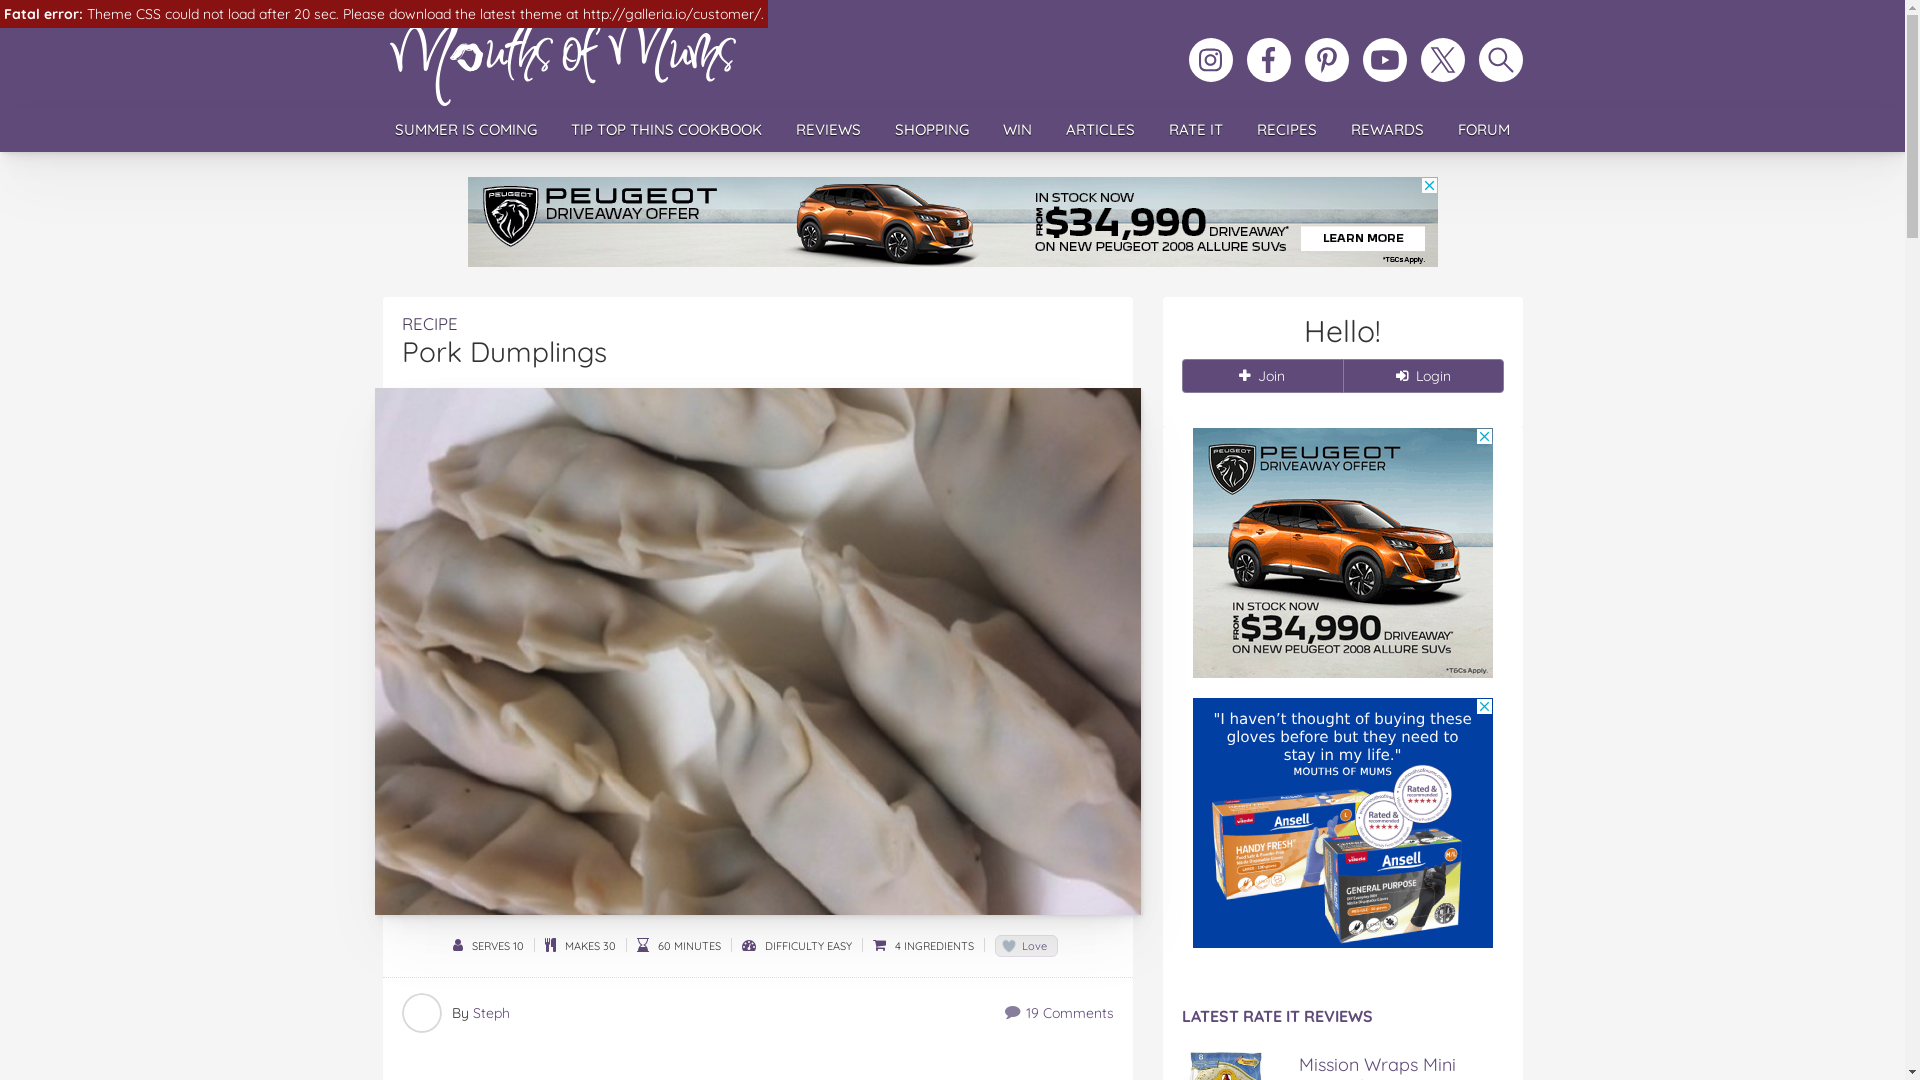 The width and height of the screenshot is (1920, 1080). Describe the element at coordinates (1343, 1017) in the screenshot. I see `LATEST RATE IT REVIEWS` at that location.